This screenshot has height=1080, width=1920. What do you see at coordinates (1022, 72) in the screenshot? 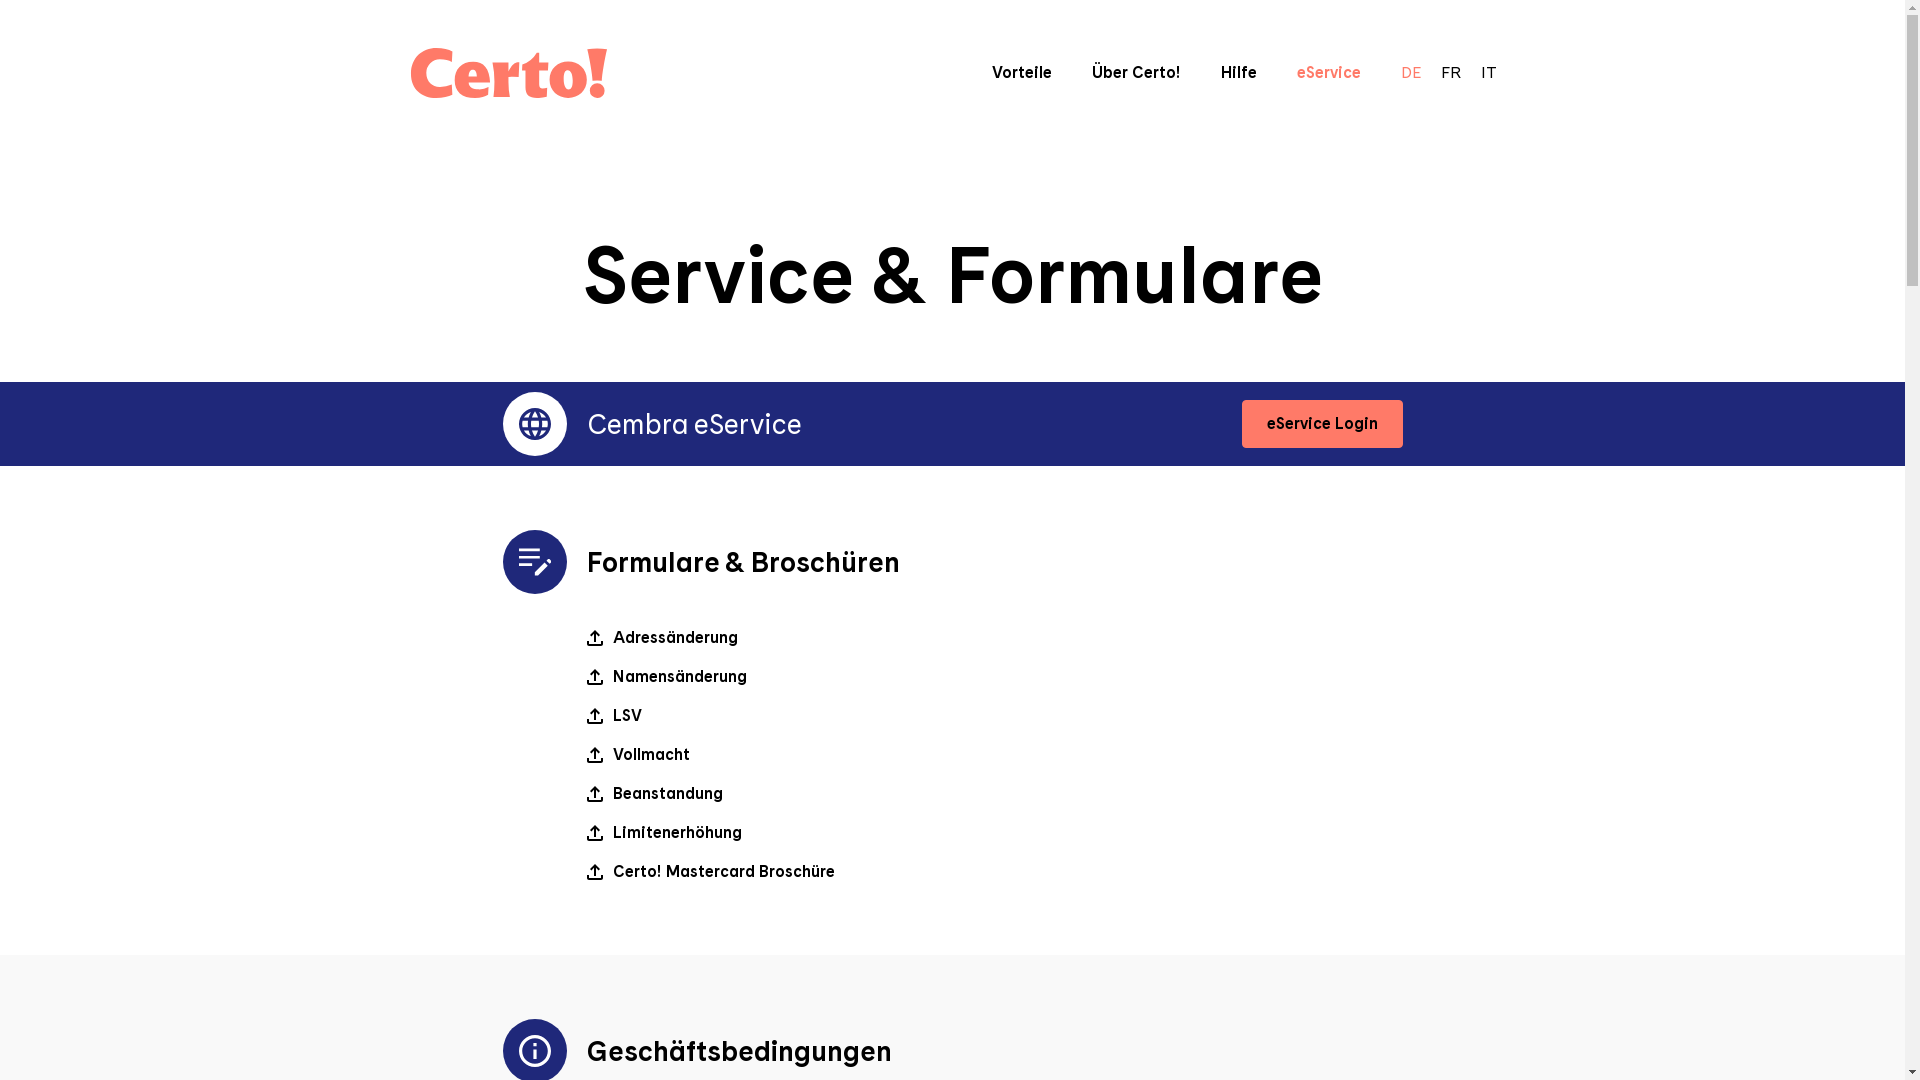
I see `Vorteile` at bounding box center [1022, 72].